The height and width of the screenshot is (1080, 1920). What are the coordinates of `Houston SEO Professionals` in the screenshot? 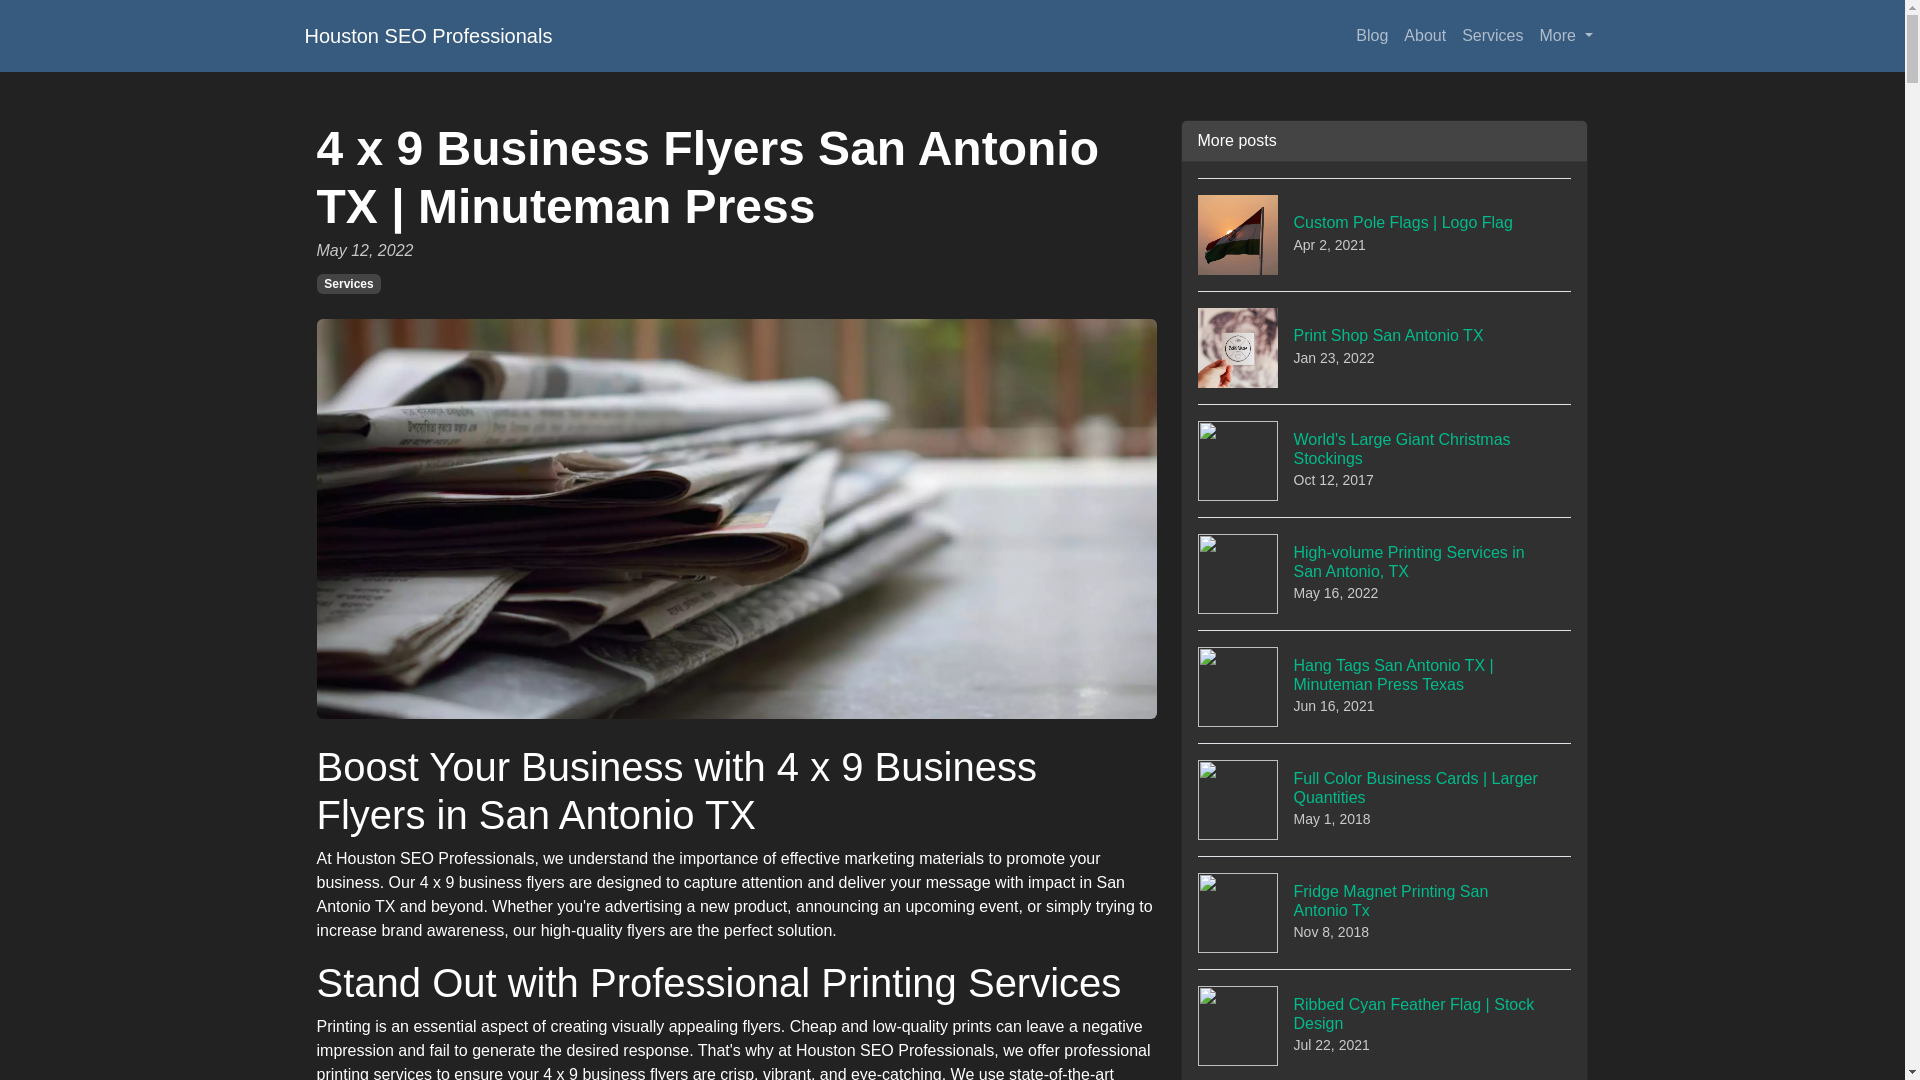 It's located at (1492, 36).